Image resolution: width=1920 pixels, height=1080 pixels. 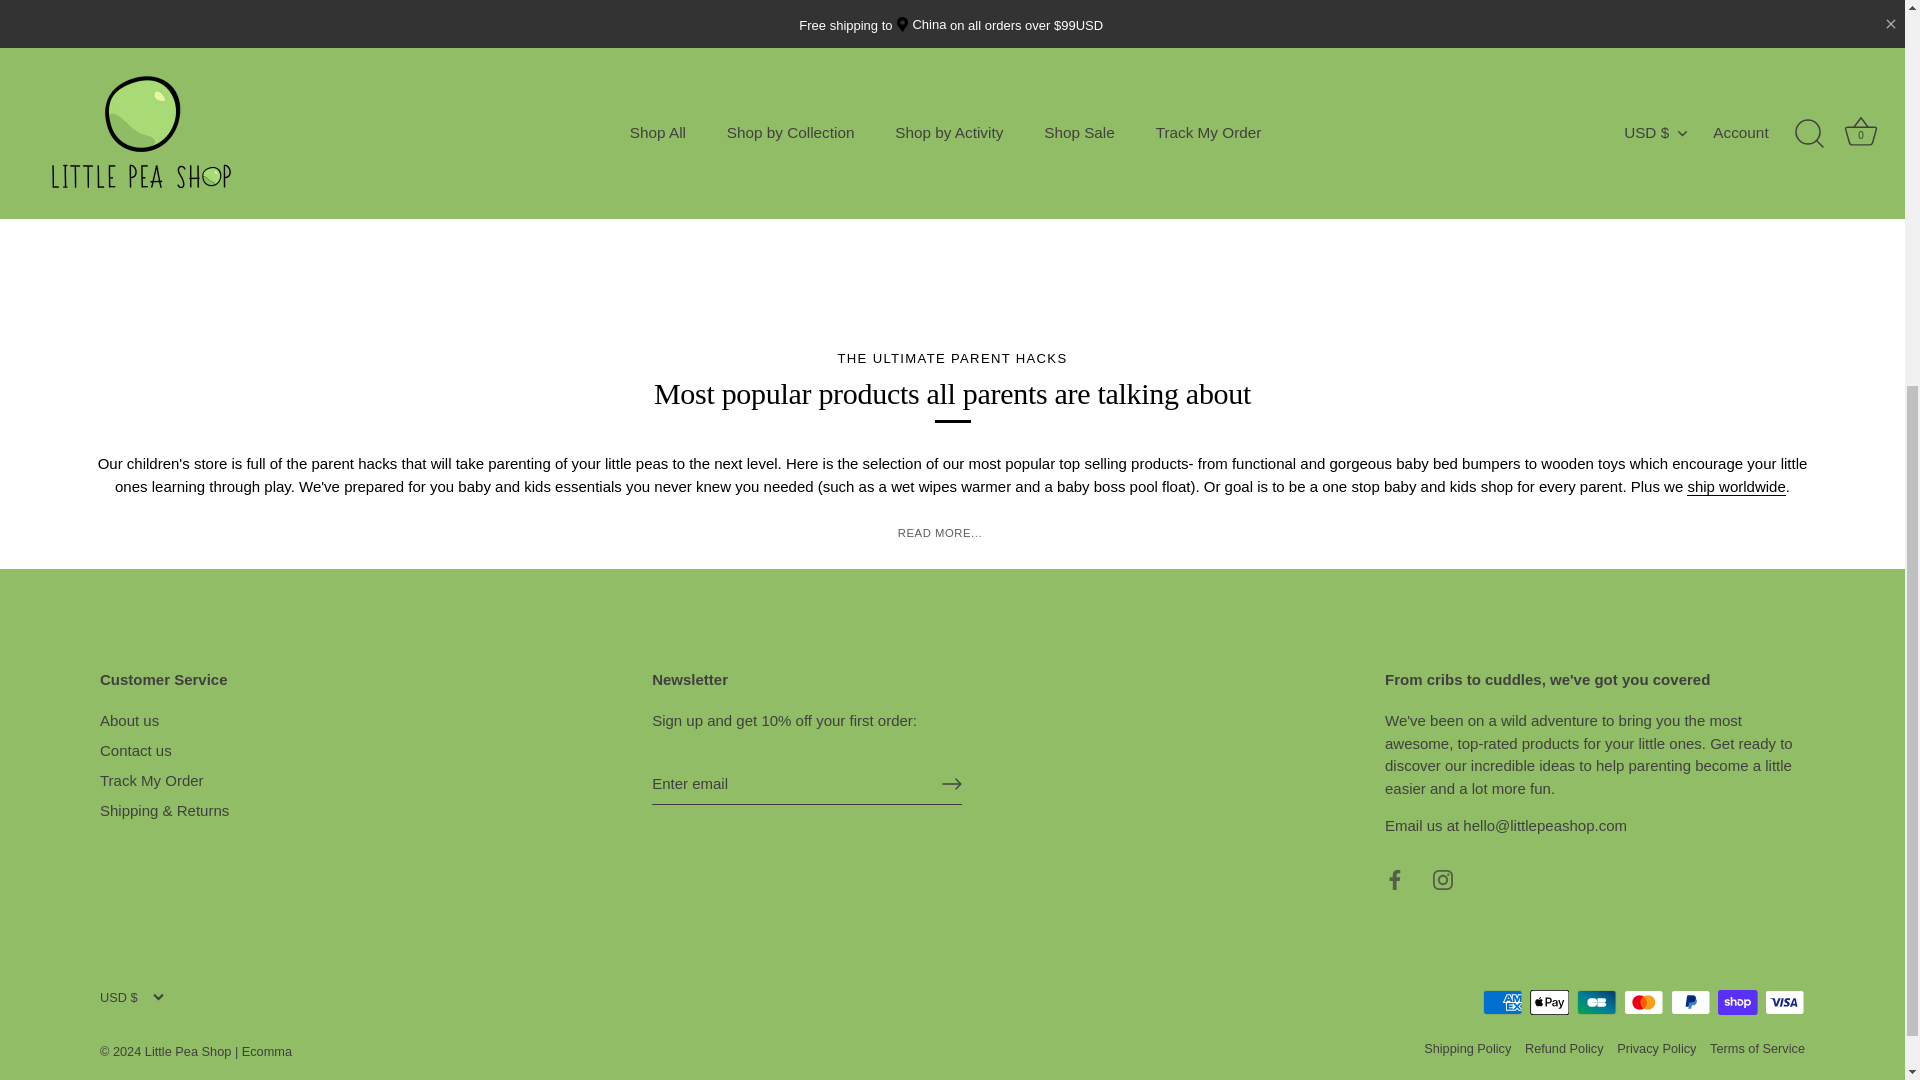 What do you see at coordinates (442, 66) in the screenshot?
I see `Blush` at bounding box center [442, 66].